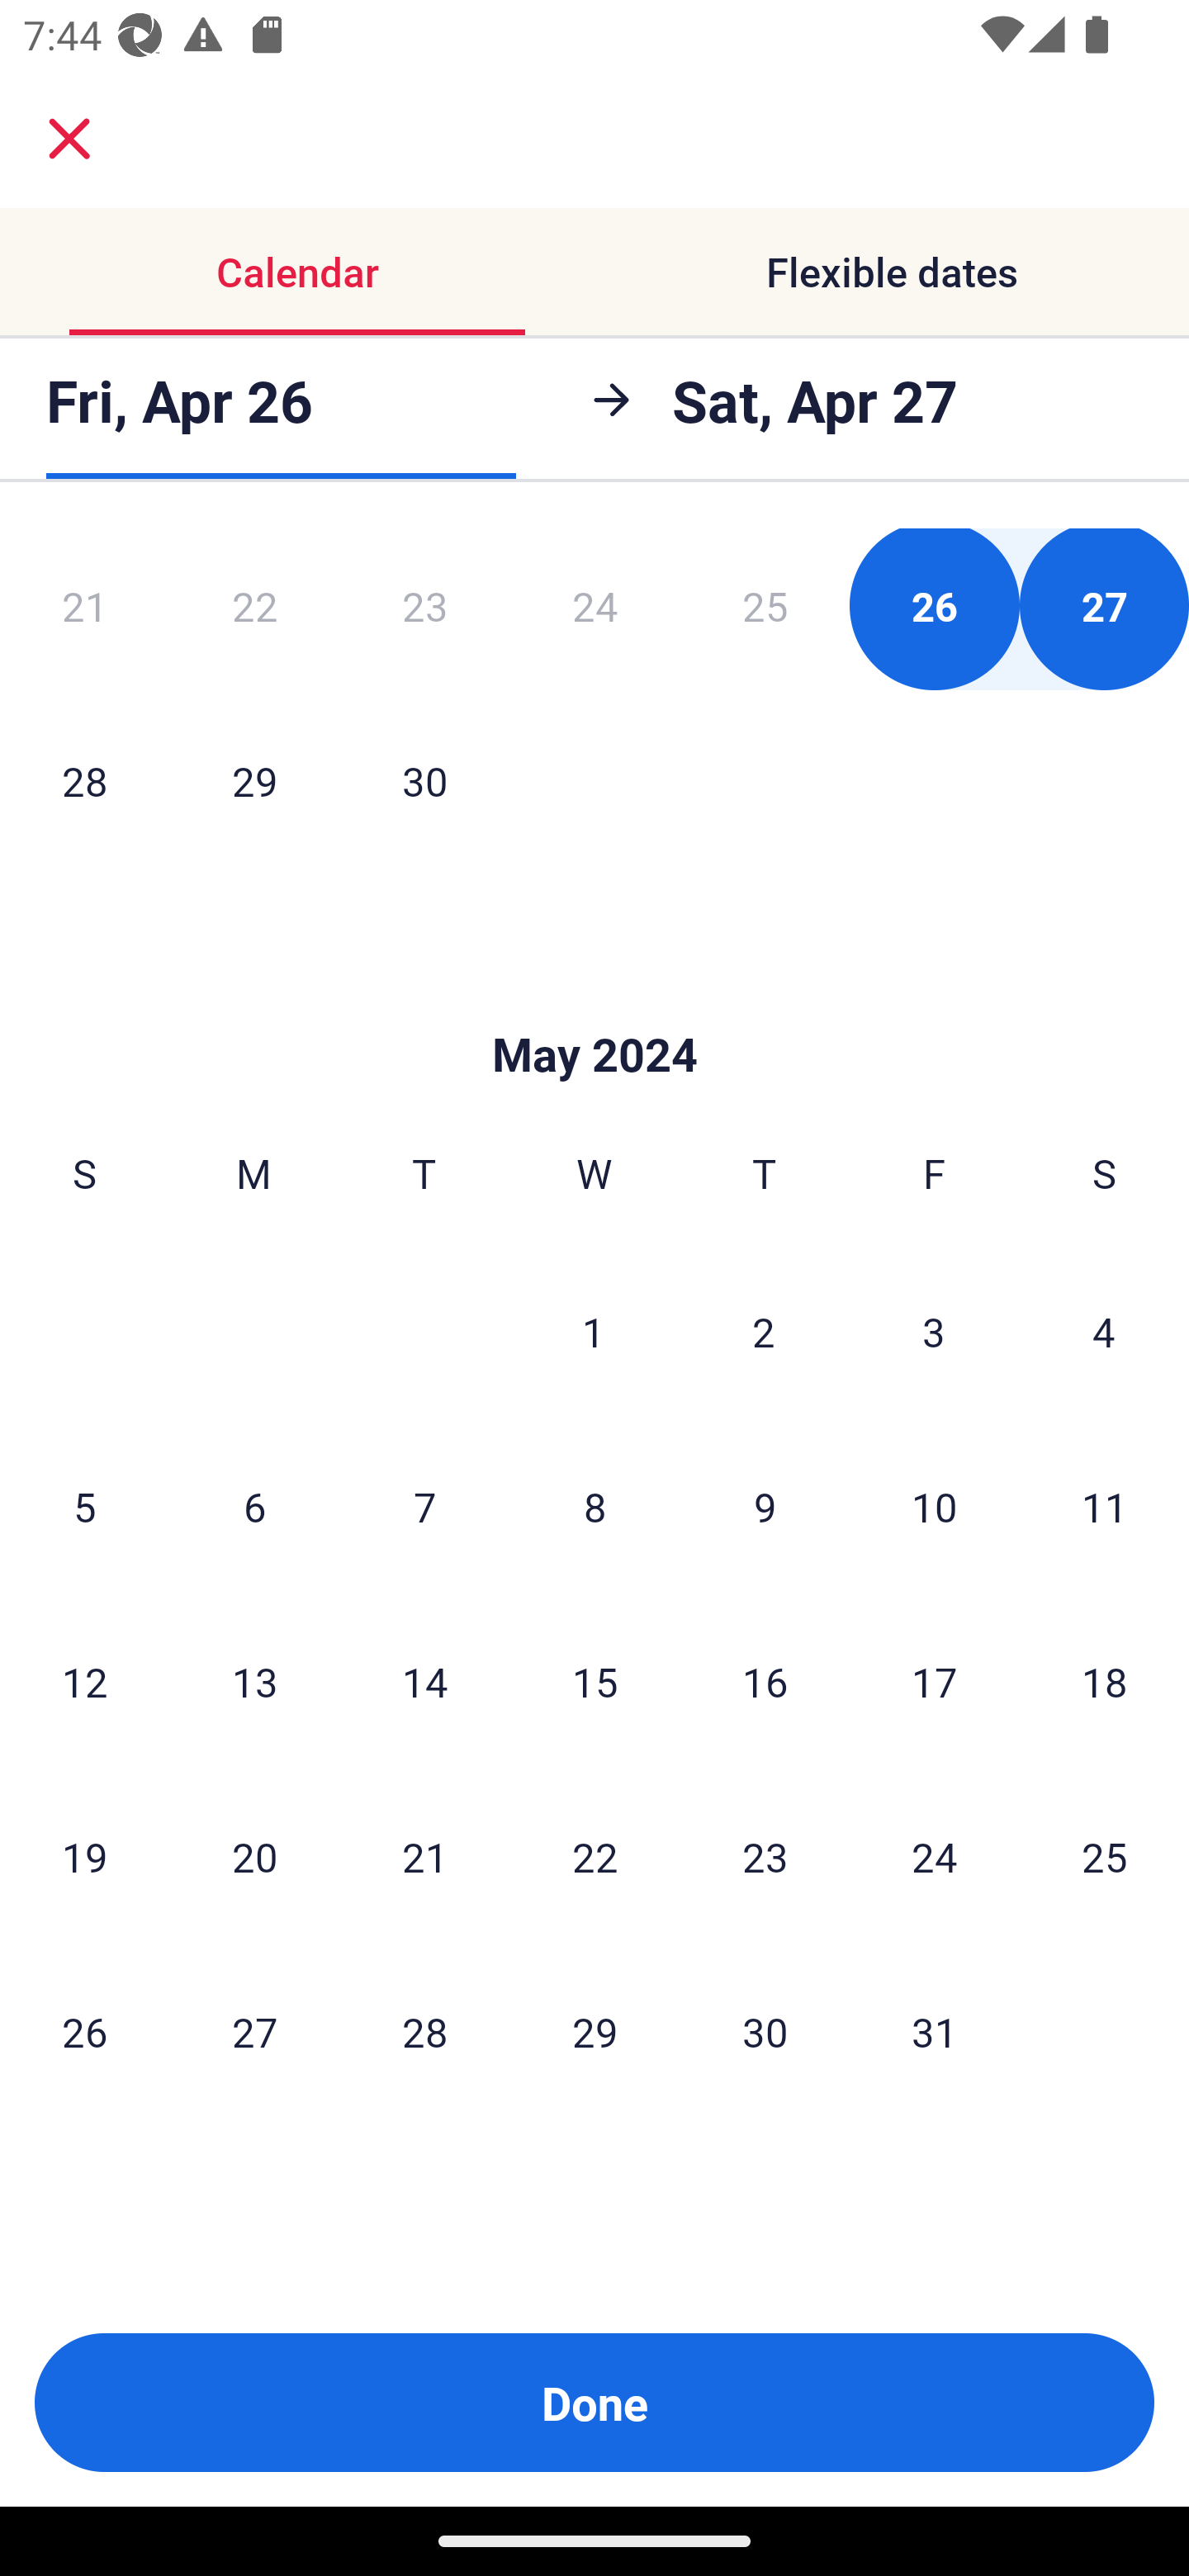 This screenshot has width=1189, height=2576. Describe the element at coordinates (254, 1682) in the screenshot. I see `13 Monday, May 13, 2024` at that location.